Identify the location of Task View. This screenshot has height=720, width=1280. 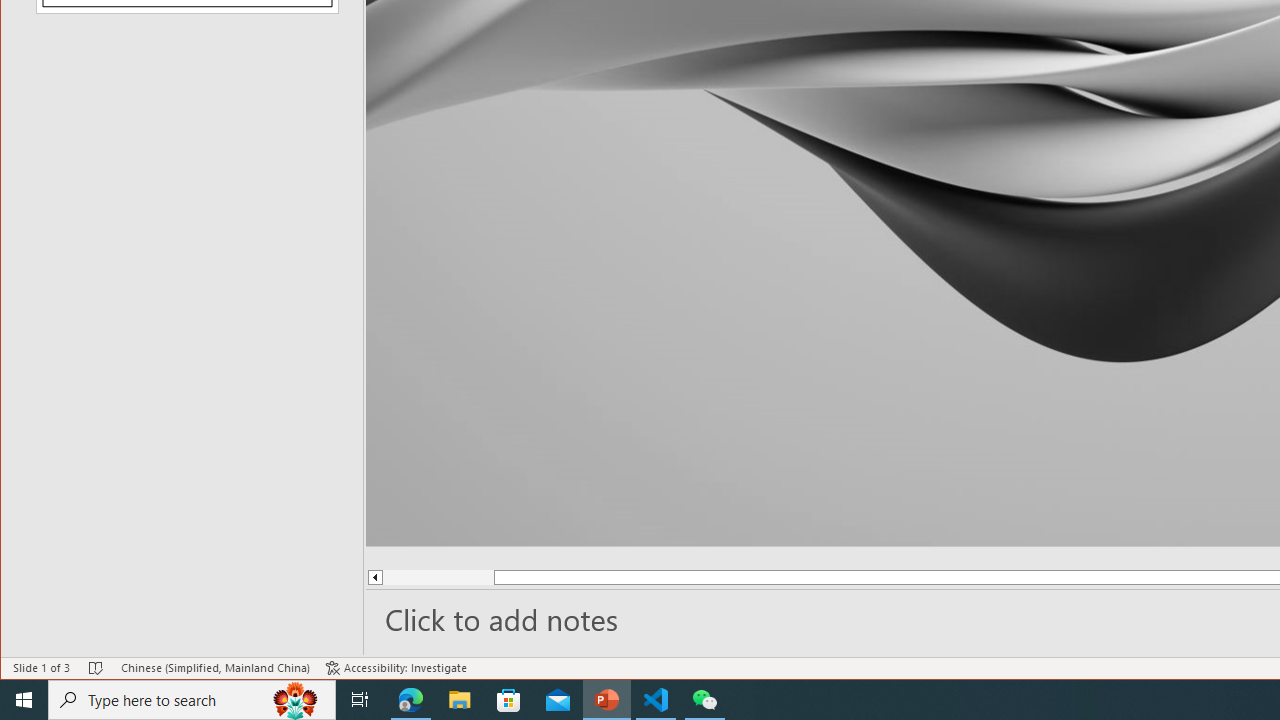
(360, 700).